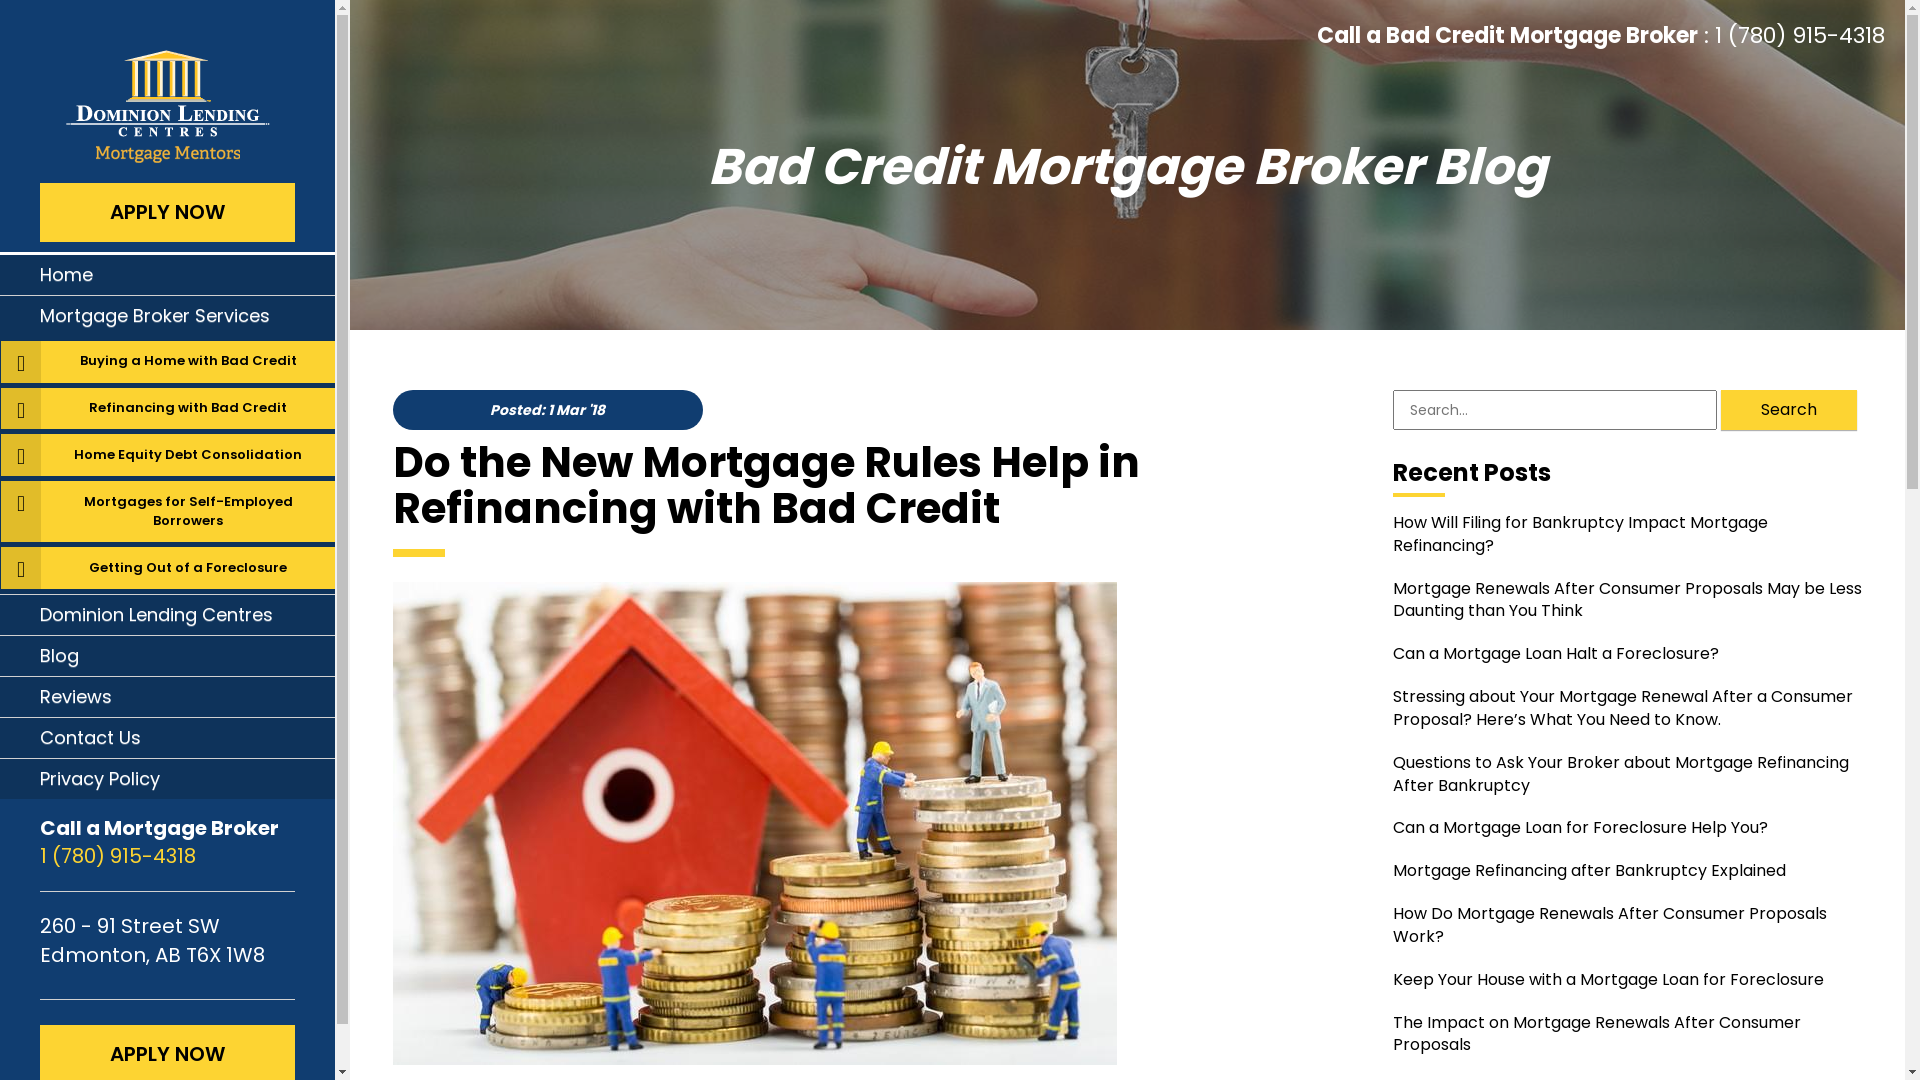  I want to click on Privacy Policy, so click(168, 778).